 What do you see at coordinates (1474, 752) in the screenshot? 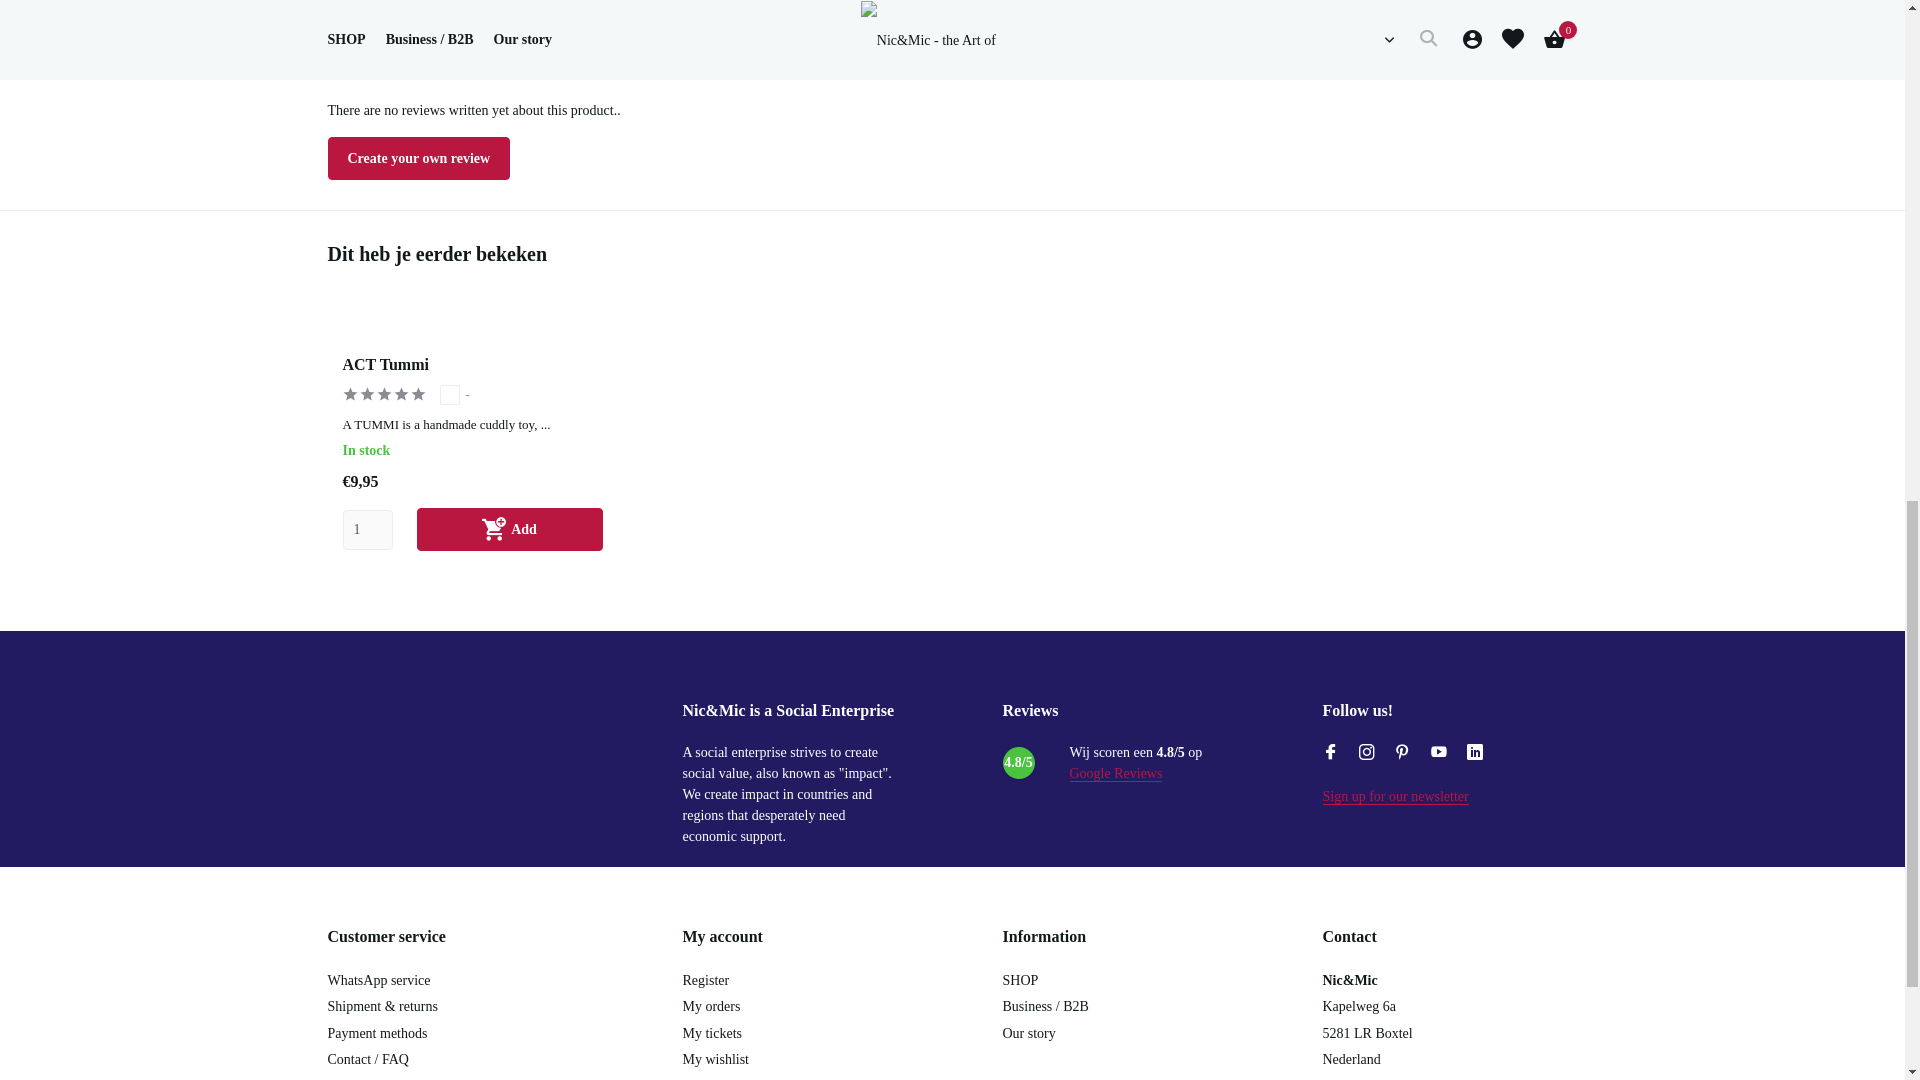
I see `linkedin2` at bounding box center [1474, 752].